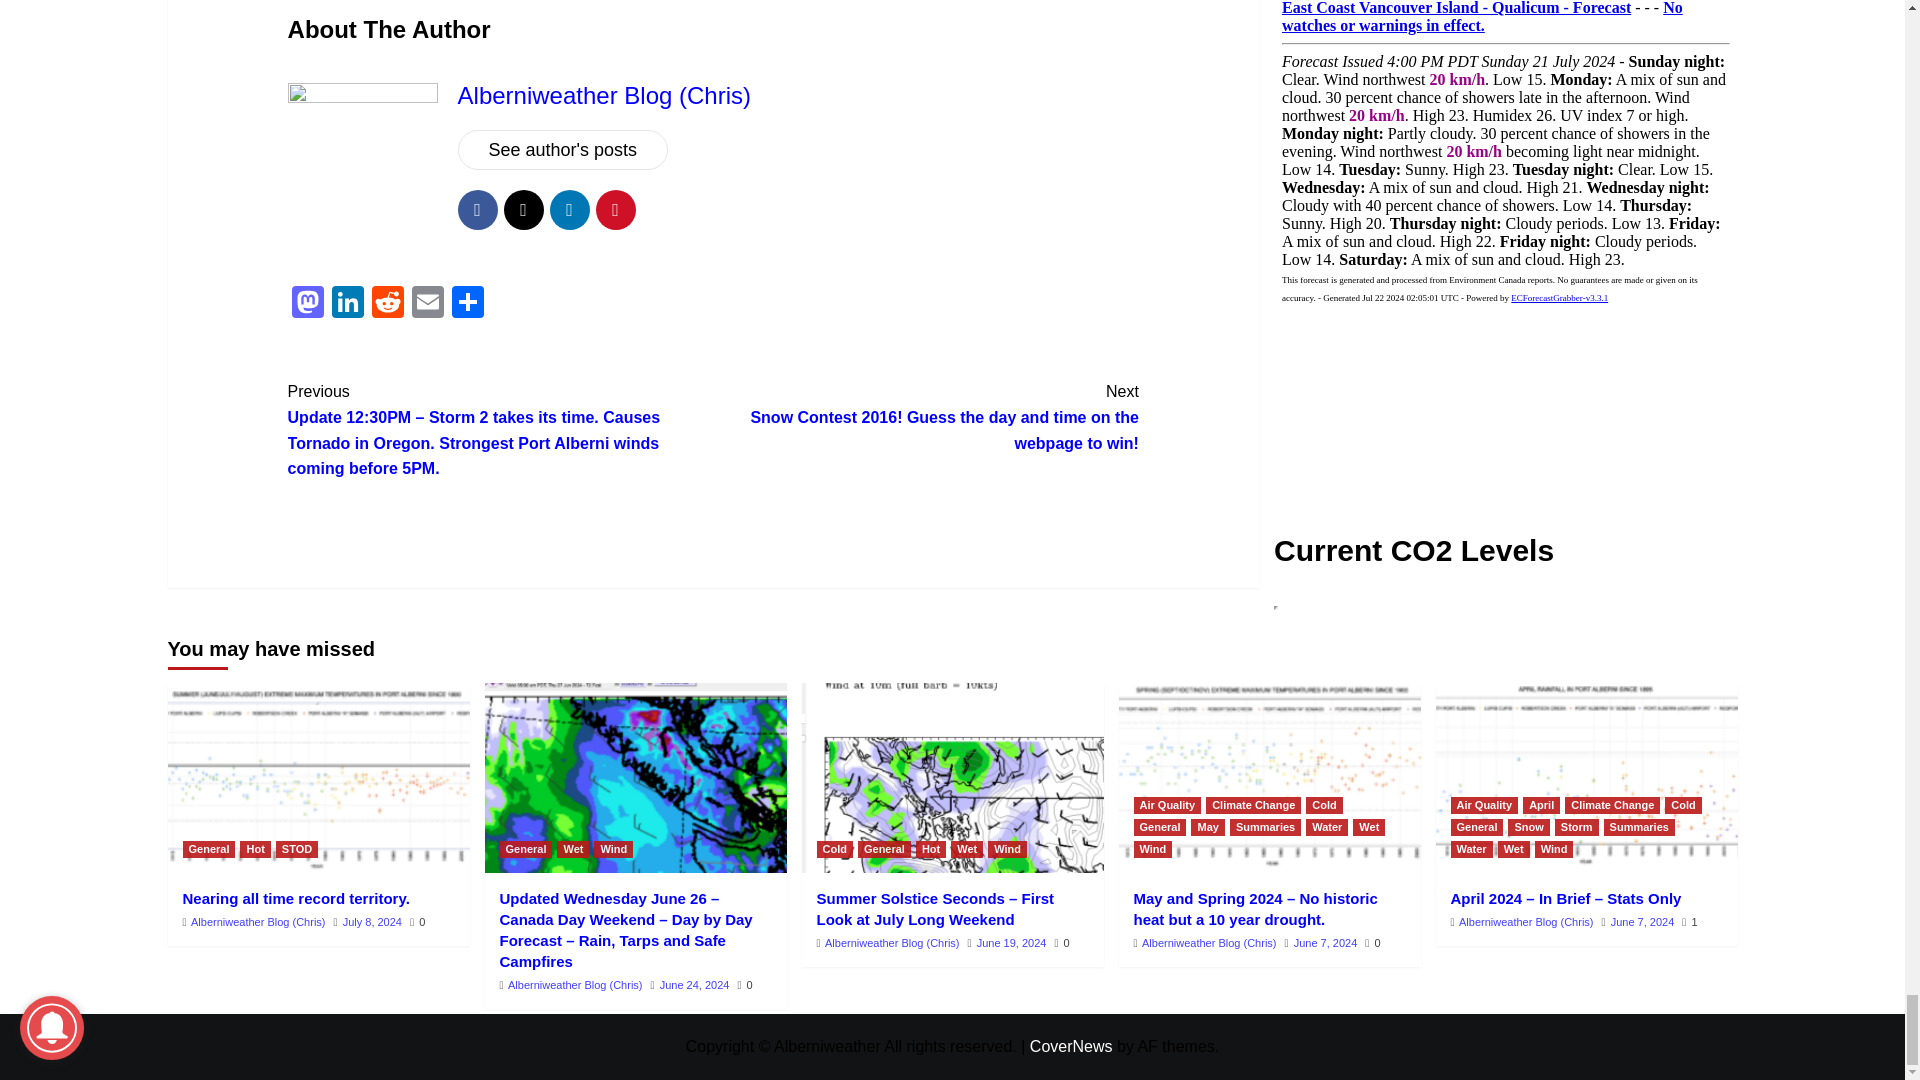 The width and height of the screenshot is (1920, 1080). Describe the element at coordinates (388, 304) in the screenshot. I see `Reddit` at that location.